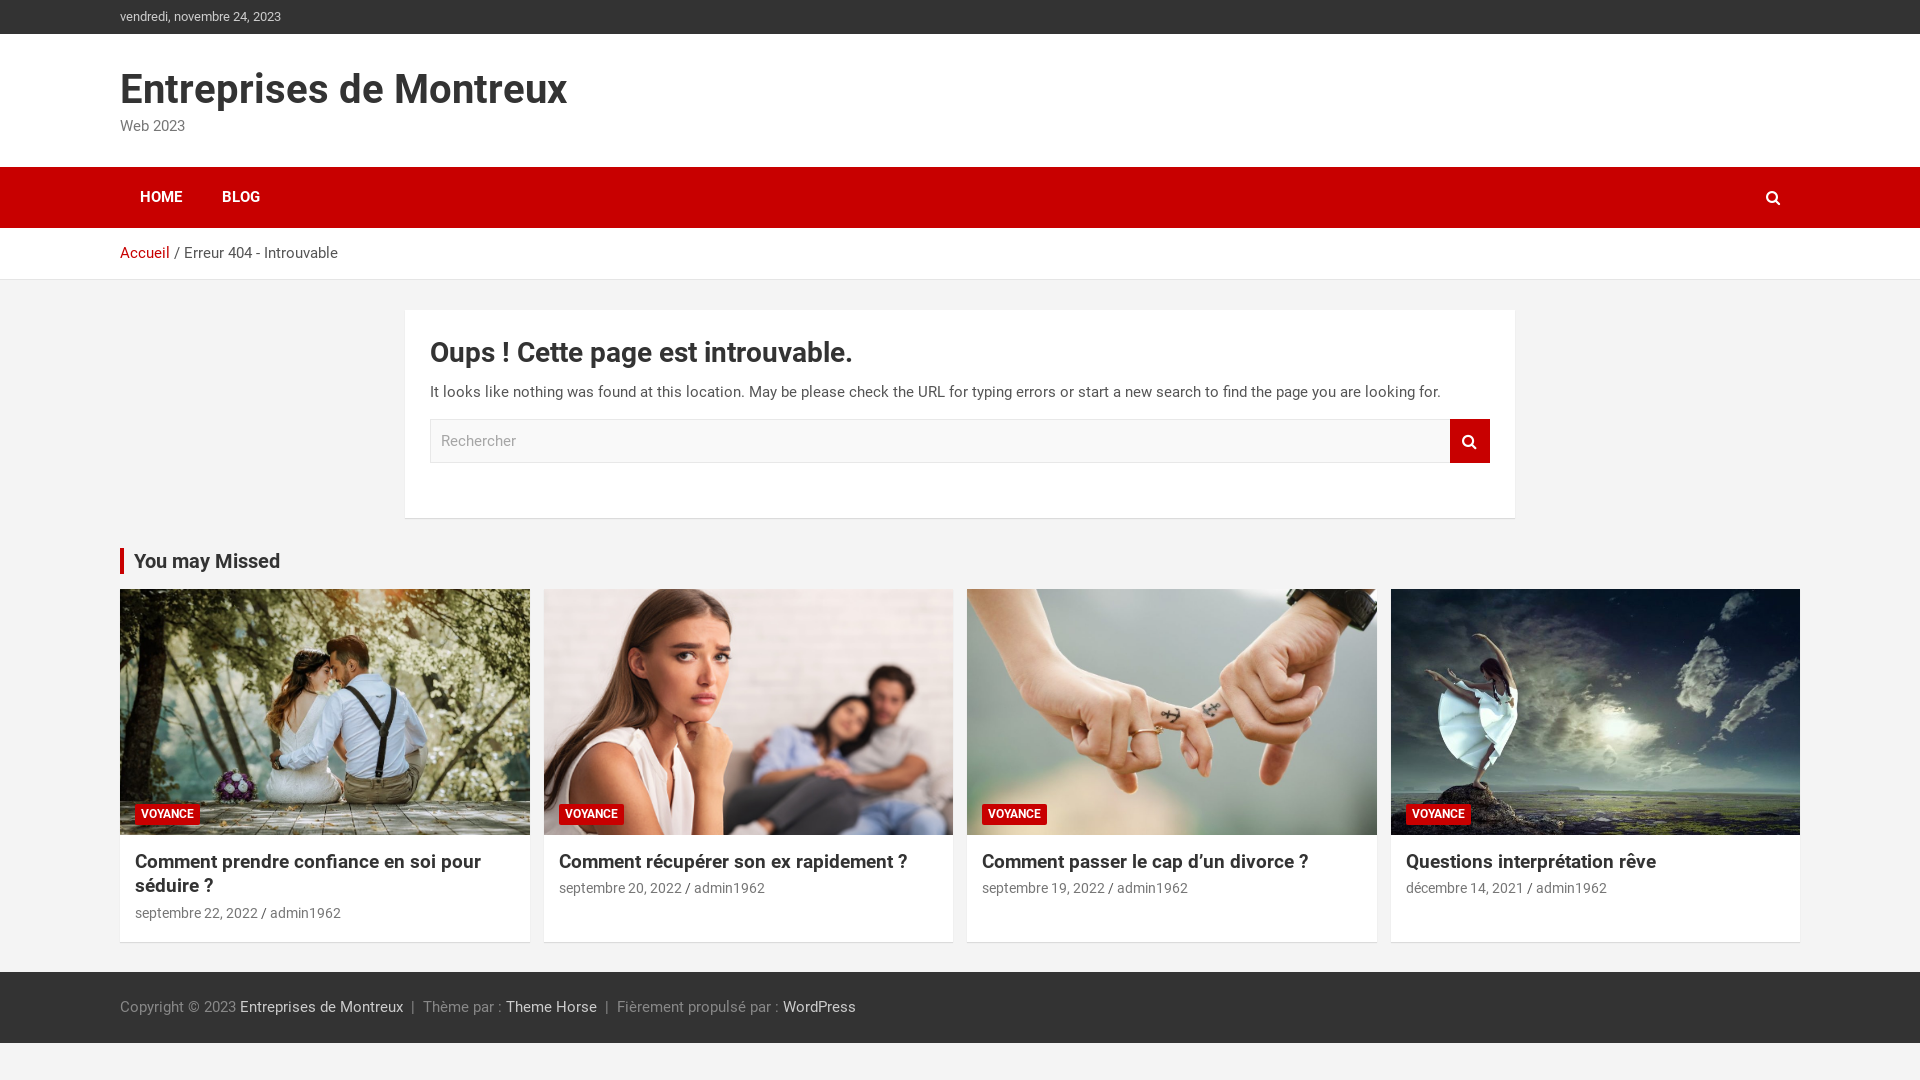  I want to click on VOYANCE, so click(590, 814).